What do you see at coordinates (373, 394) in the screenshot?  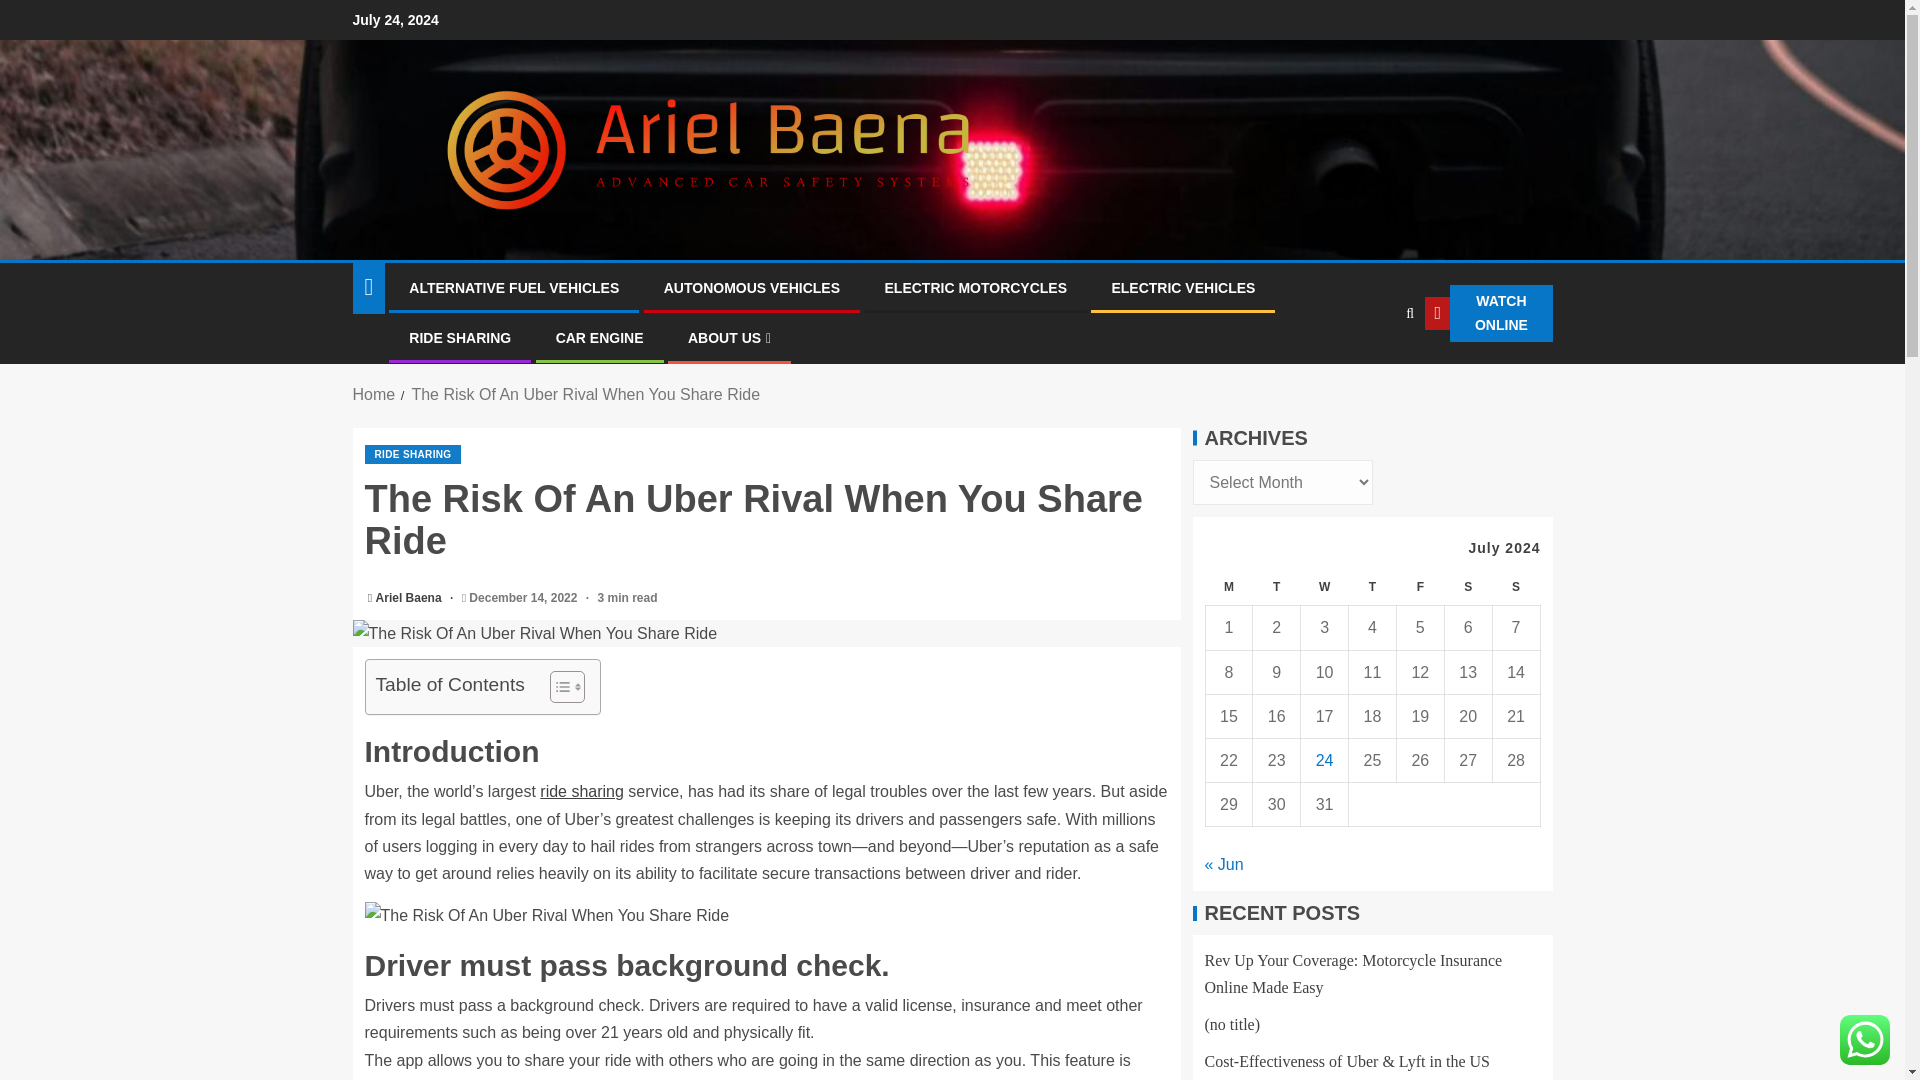 I see `Home` at bounding box center [373, 394].